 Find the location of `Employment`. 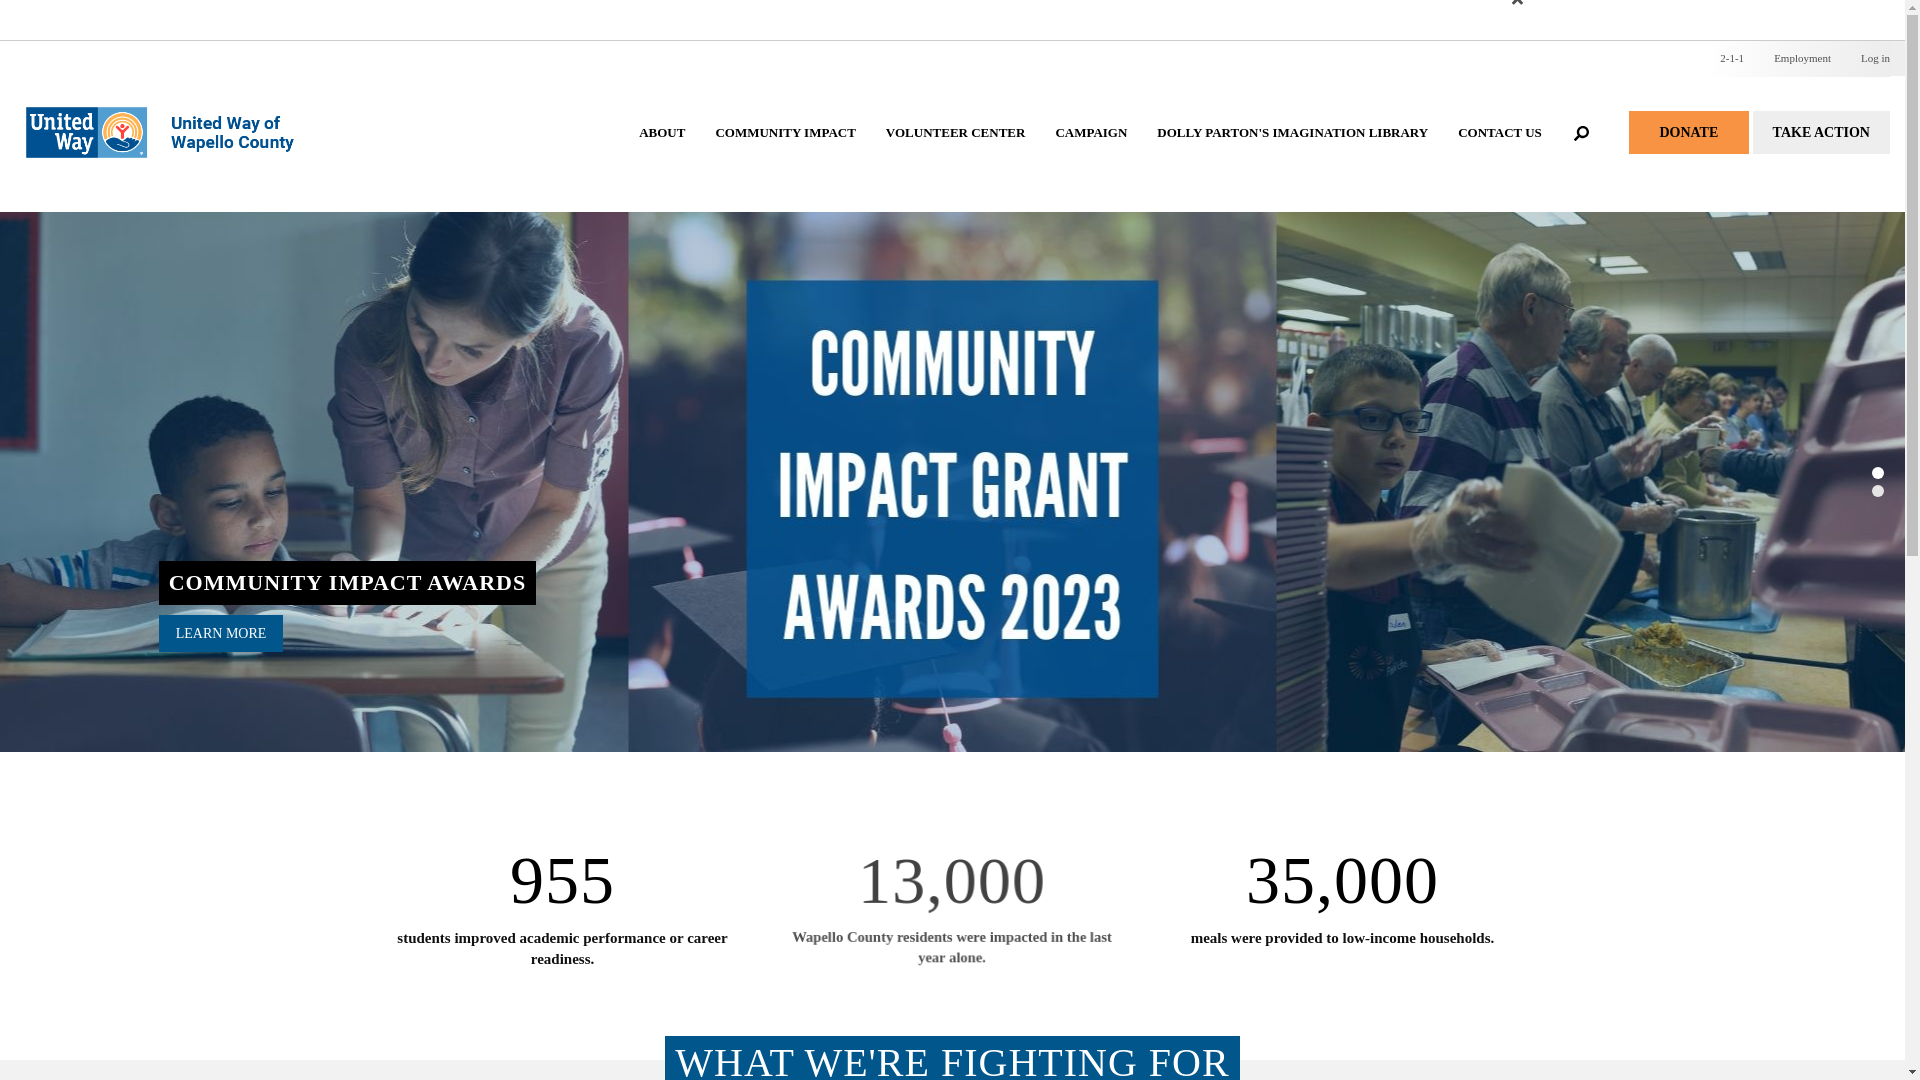

Employment is located at coordinates (1802, 58).